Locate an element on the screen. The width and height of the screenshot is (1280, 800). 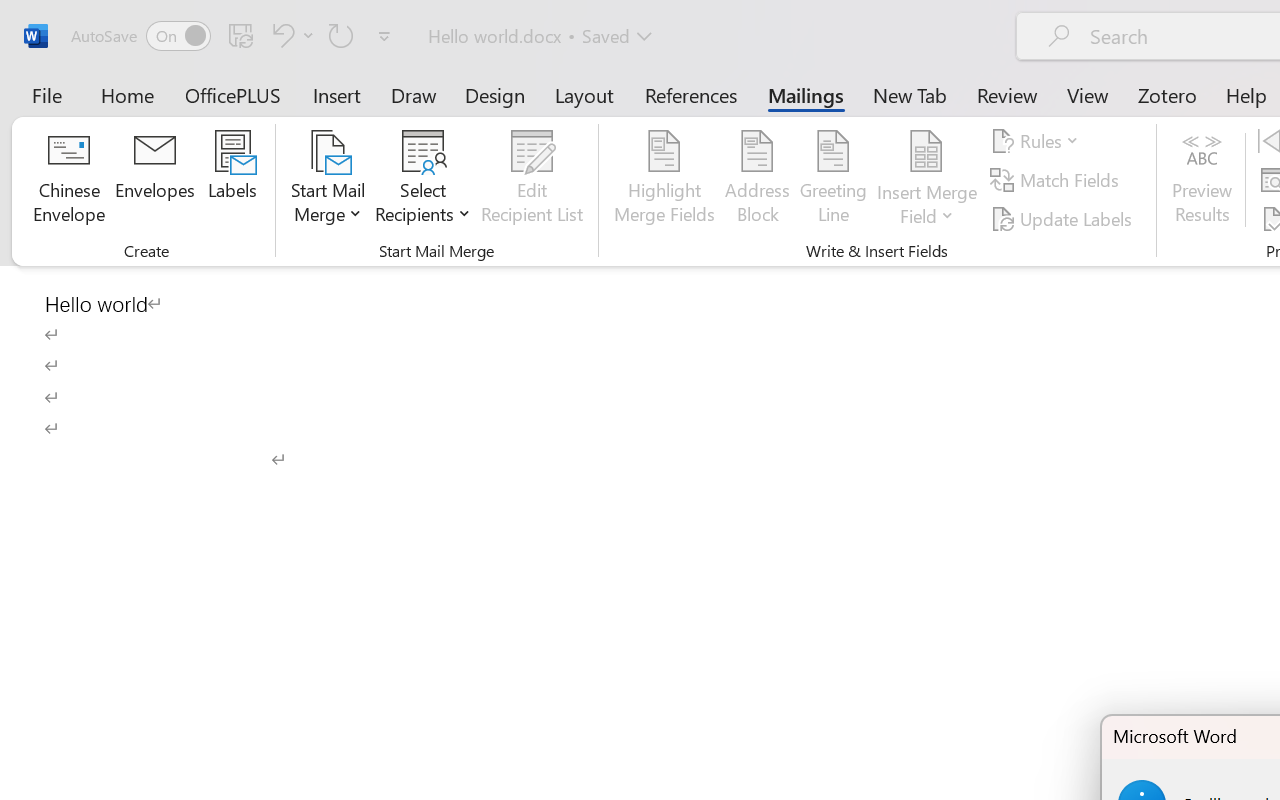
Select Recipients is located at coordinates (423, 180).